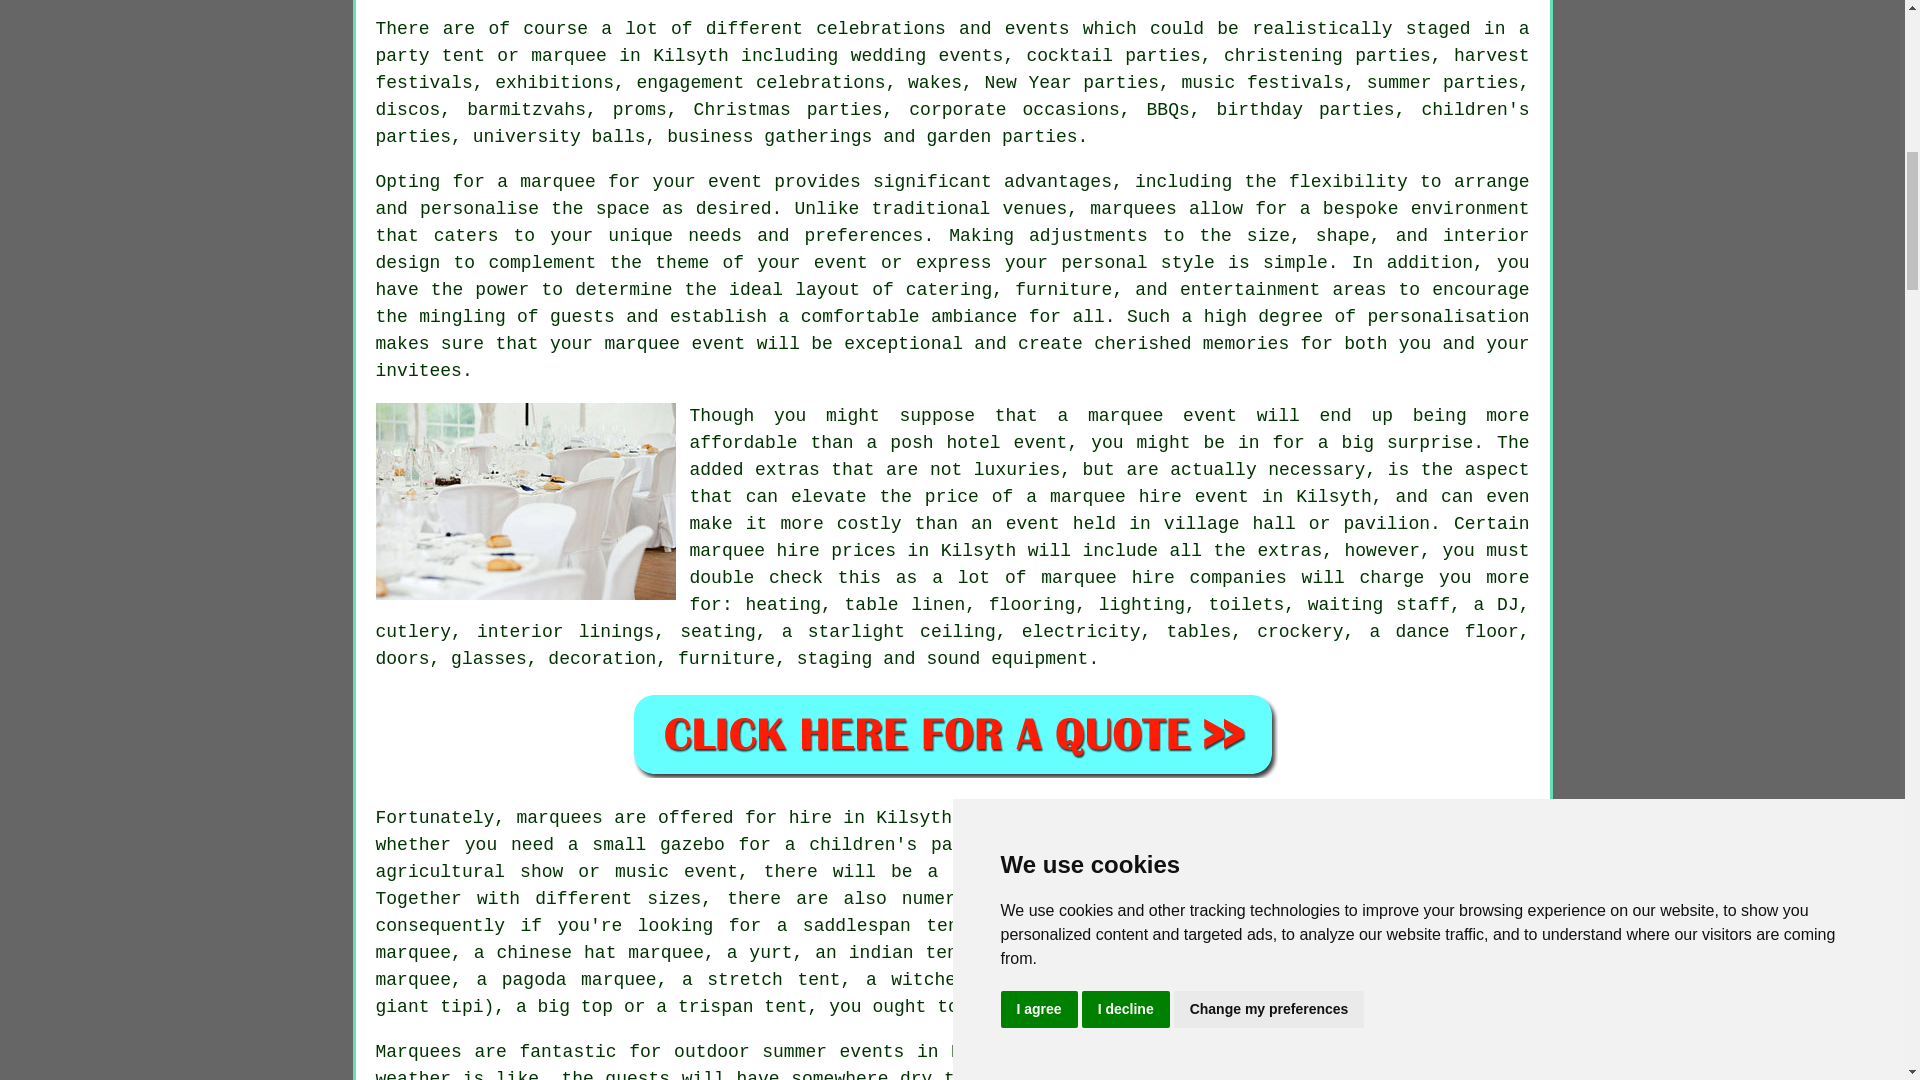  Describe the element at coordinates (952, 734) in the screenshot. I see `Marquee Hire Quotes in Kilsyth Scotland` at that location.